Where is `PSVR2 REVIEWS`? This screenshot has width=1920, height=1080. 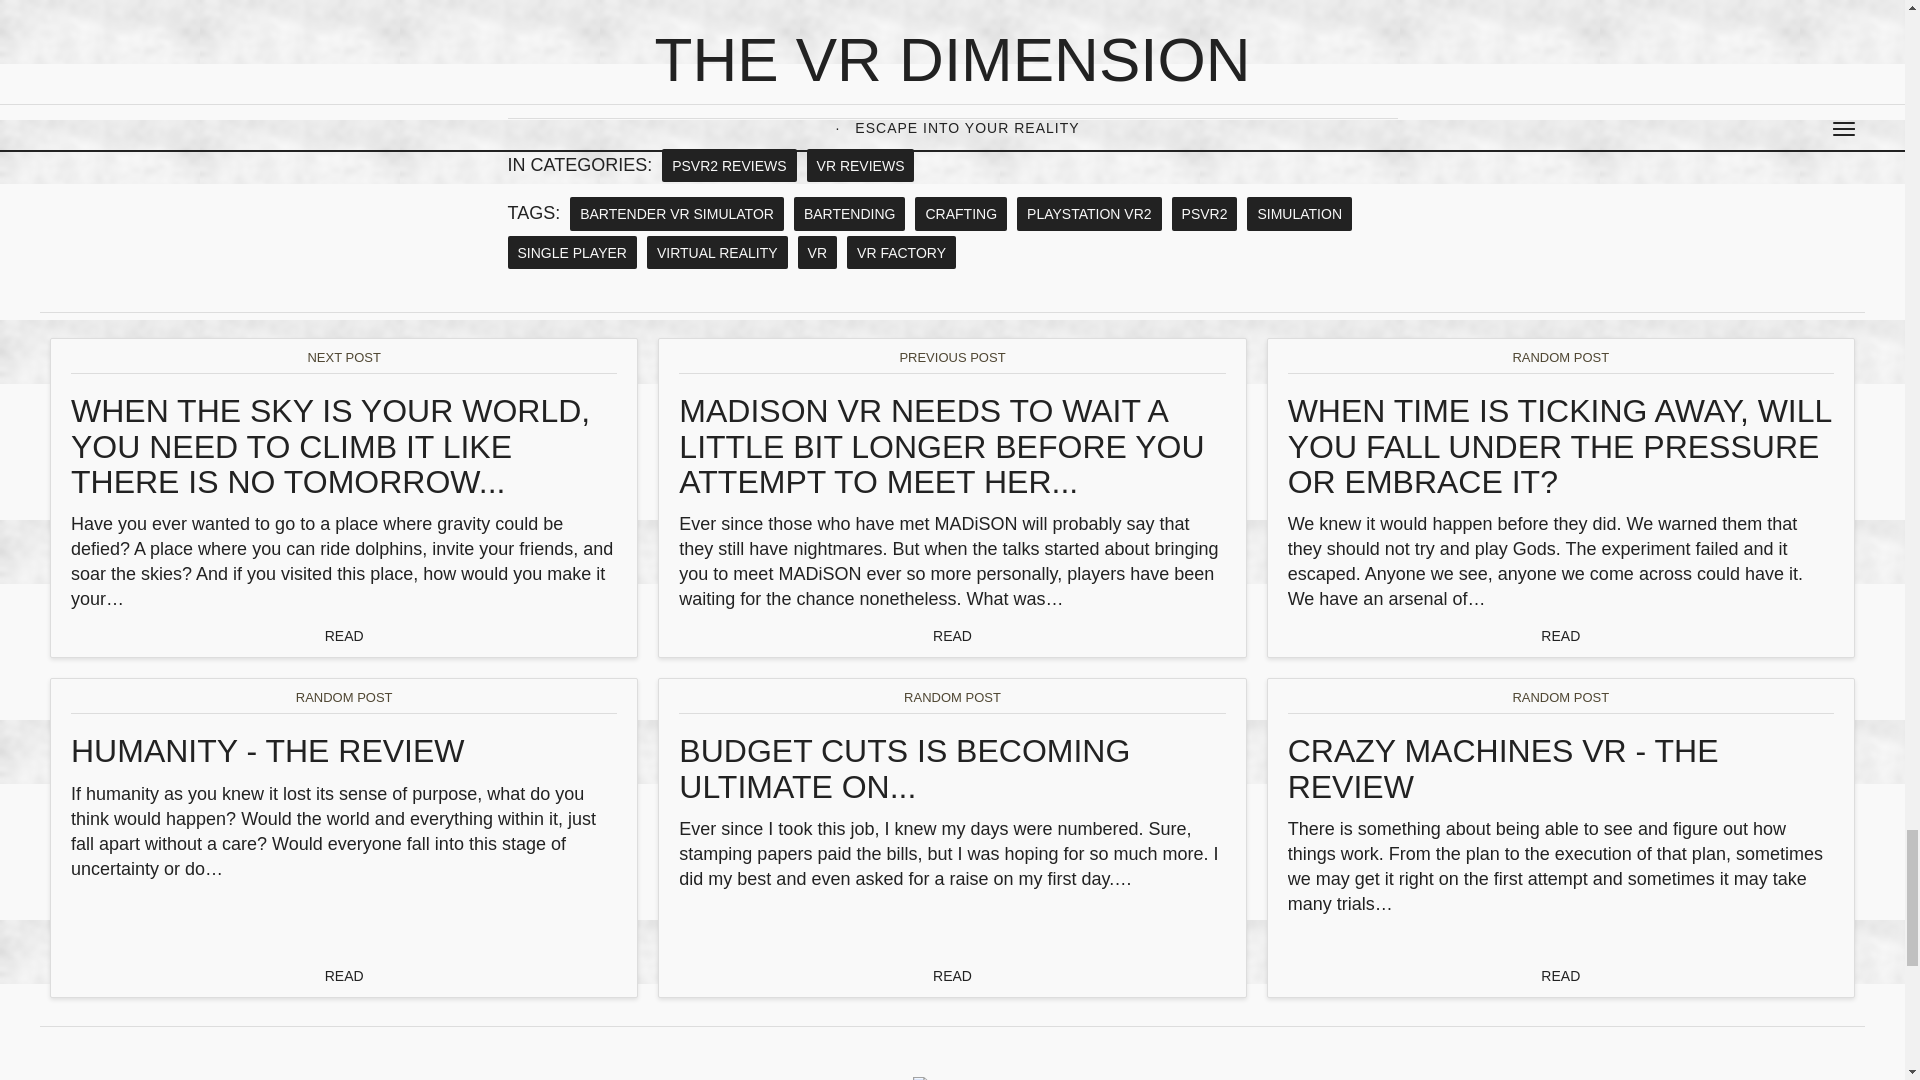
PSVR2 REVIEWS is located at coordinates (729, 166).